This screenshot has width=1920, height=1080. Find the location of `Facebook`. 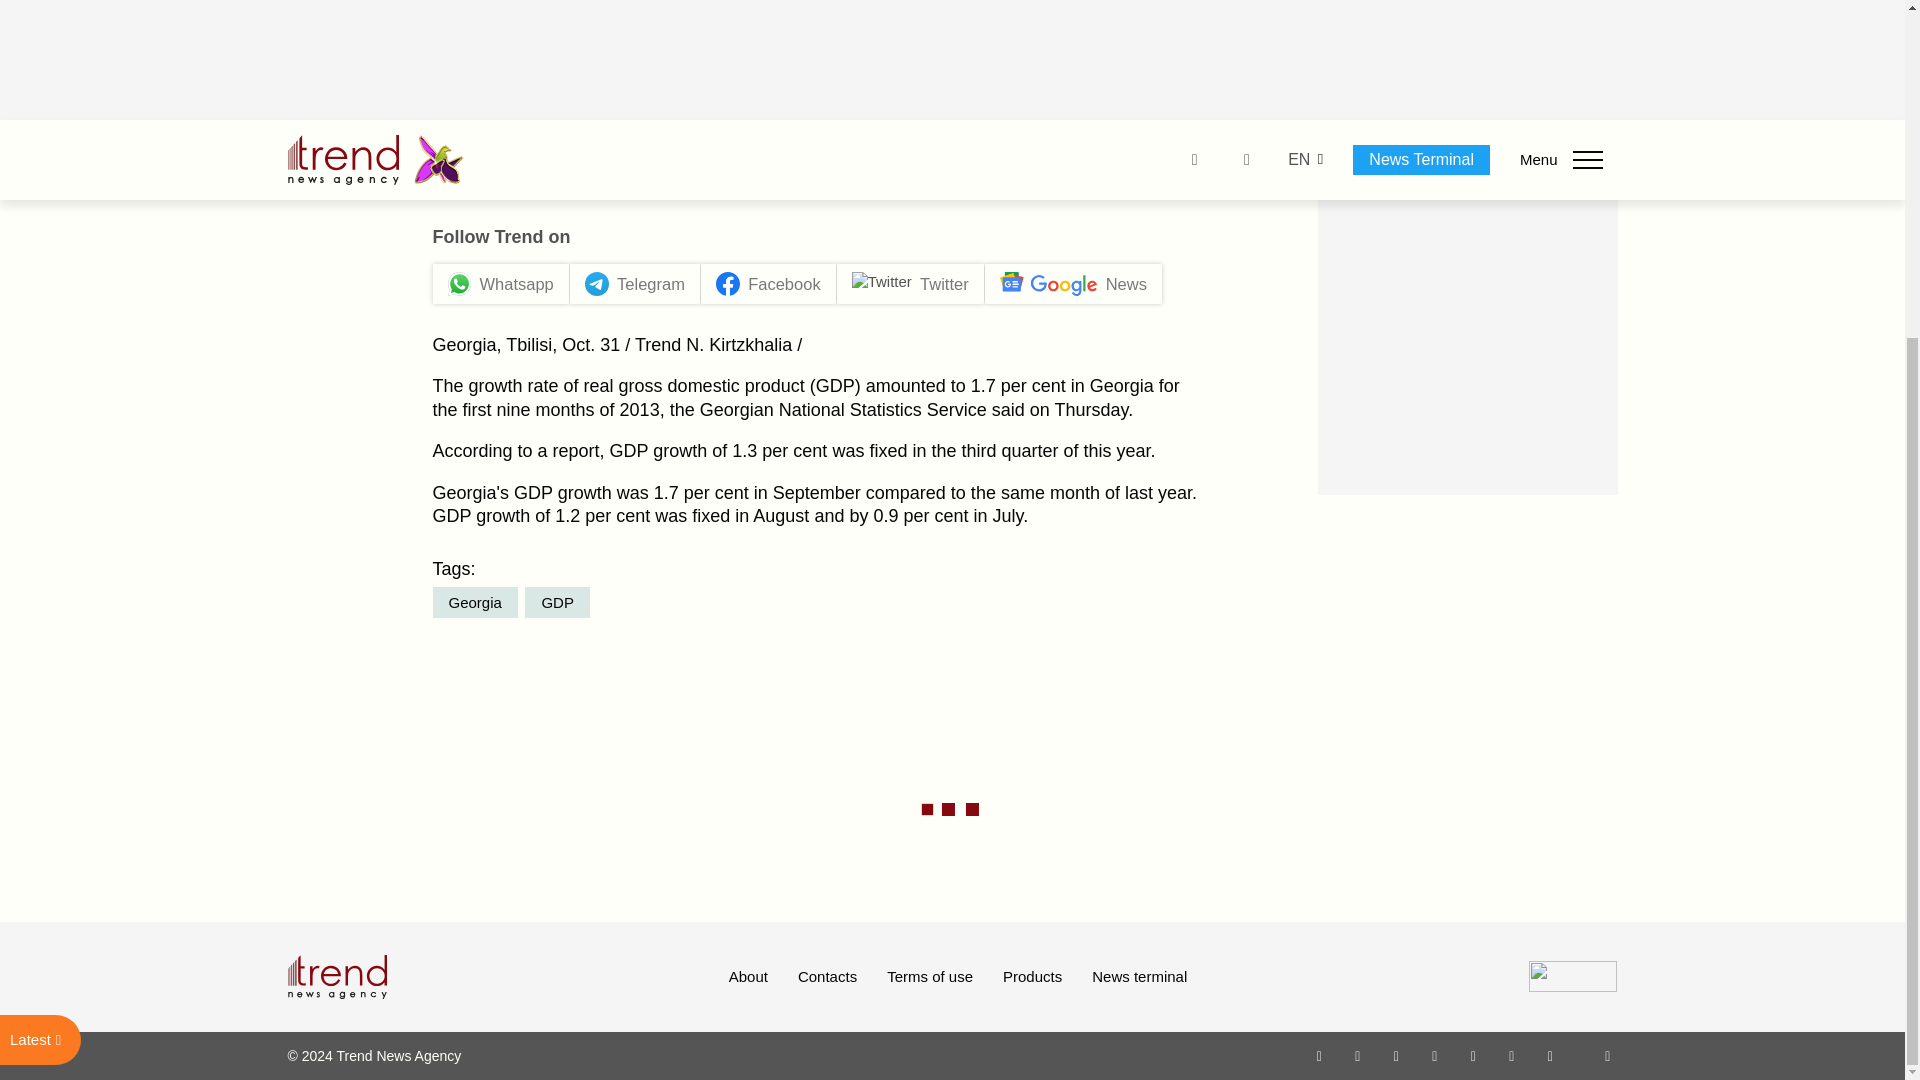

Facebook is located at coordinates (1357, 1055).